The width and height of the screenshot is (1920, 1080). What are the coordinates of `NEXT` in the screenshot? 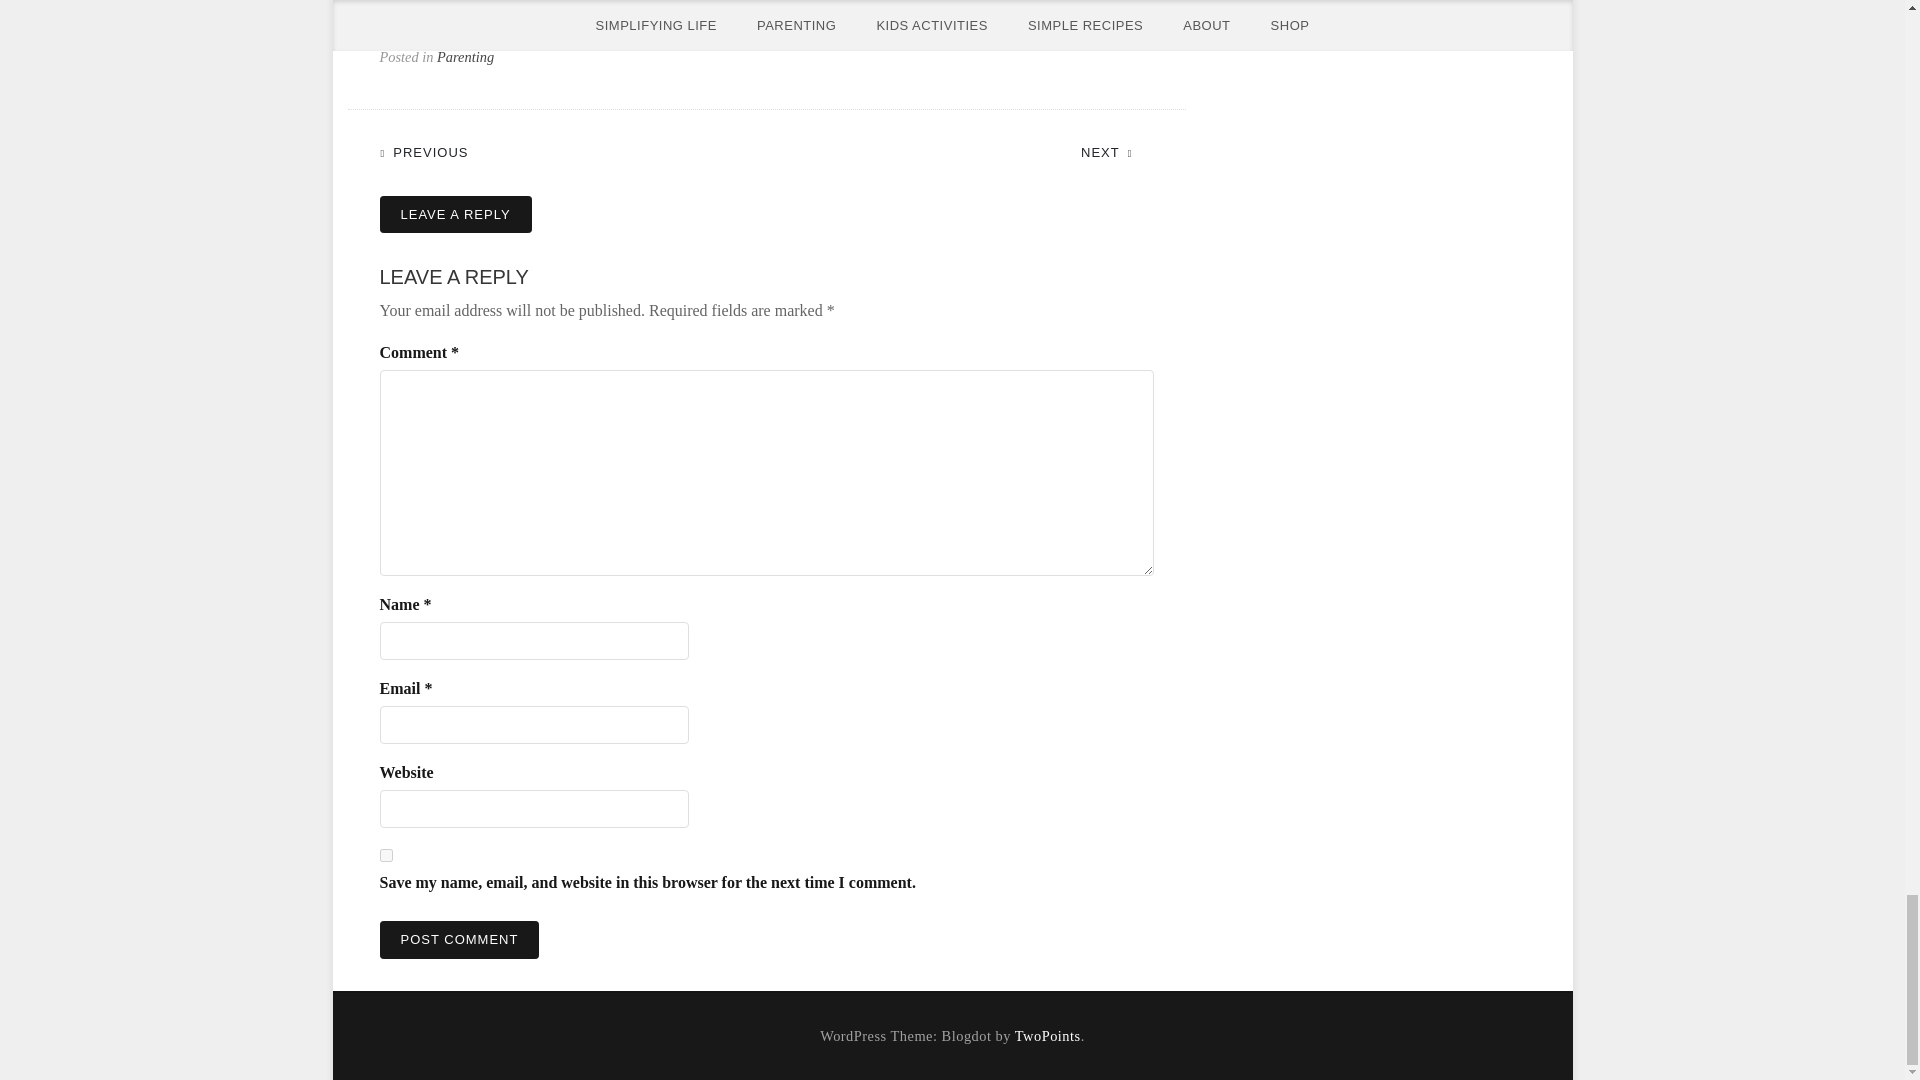 It's located at (1116, 150).